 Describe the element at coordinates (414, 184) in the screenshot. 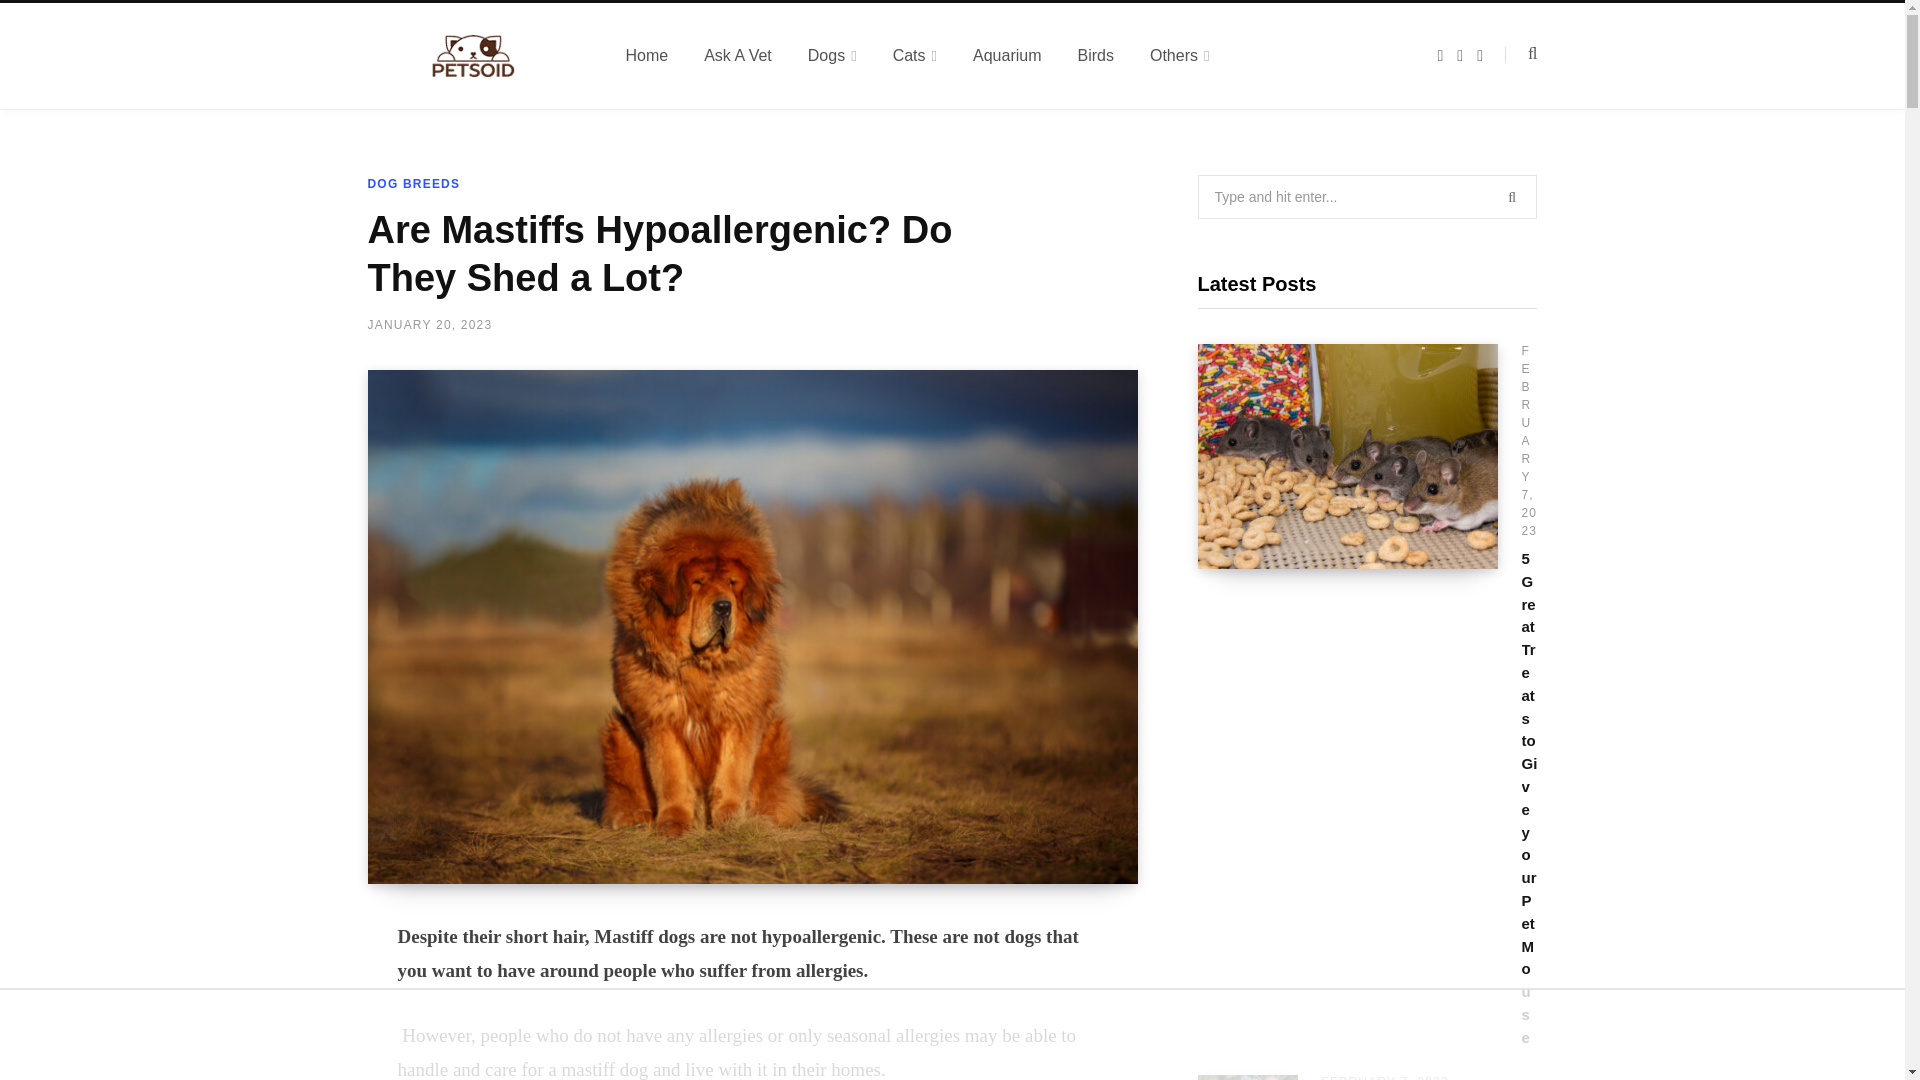

I see `DOG BREEDS` at that location.